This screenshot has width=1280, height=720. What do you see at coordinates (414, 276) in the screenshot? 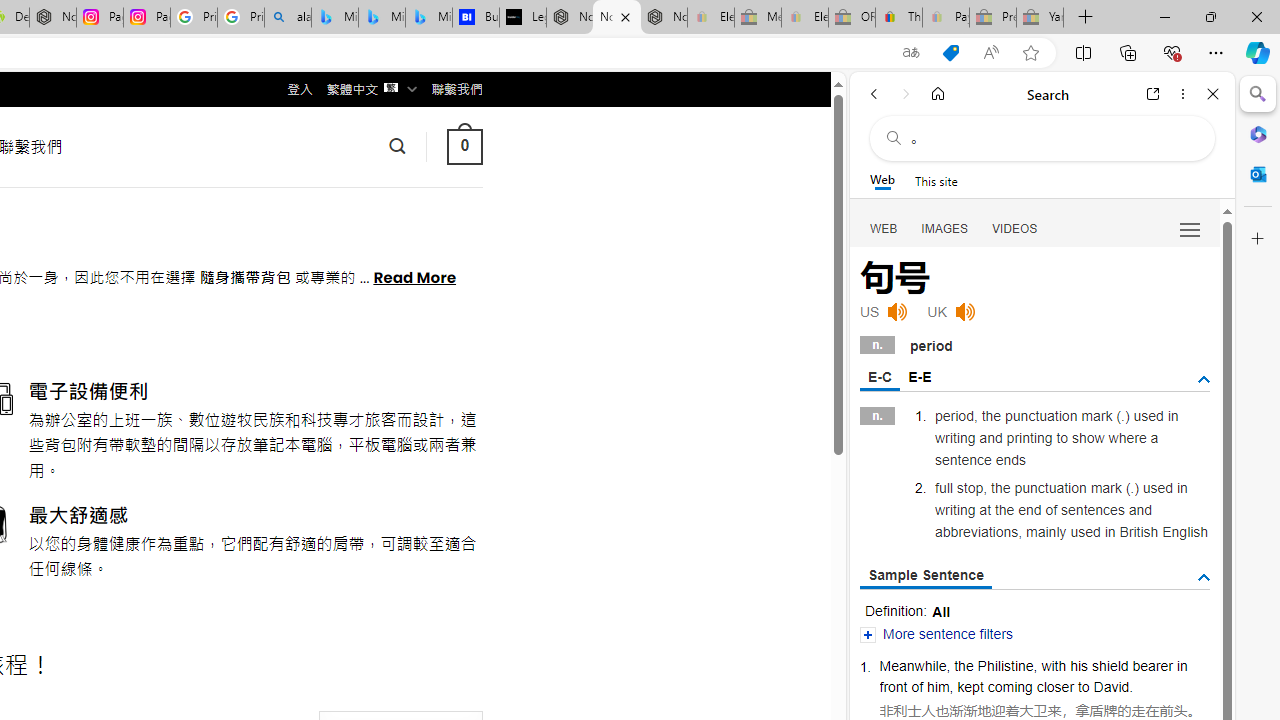
I see `Read More` at bounding box center [414, 276].